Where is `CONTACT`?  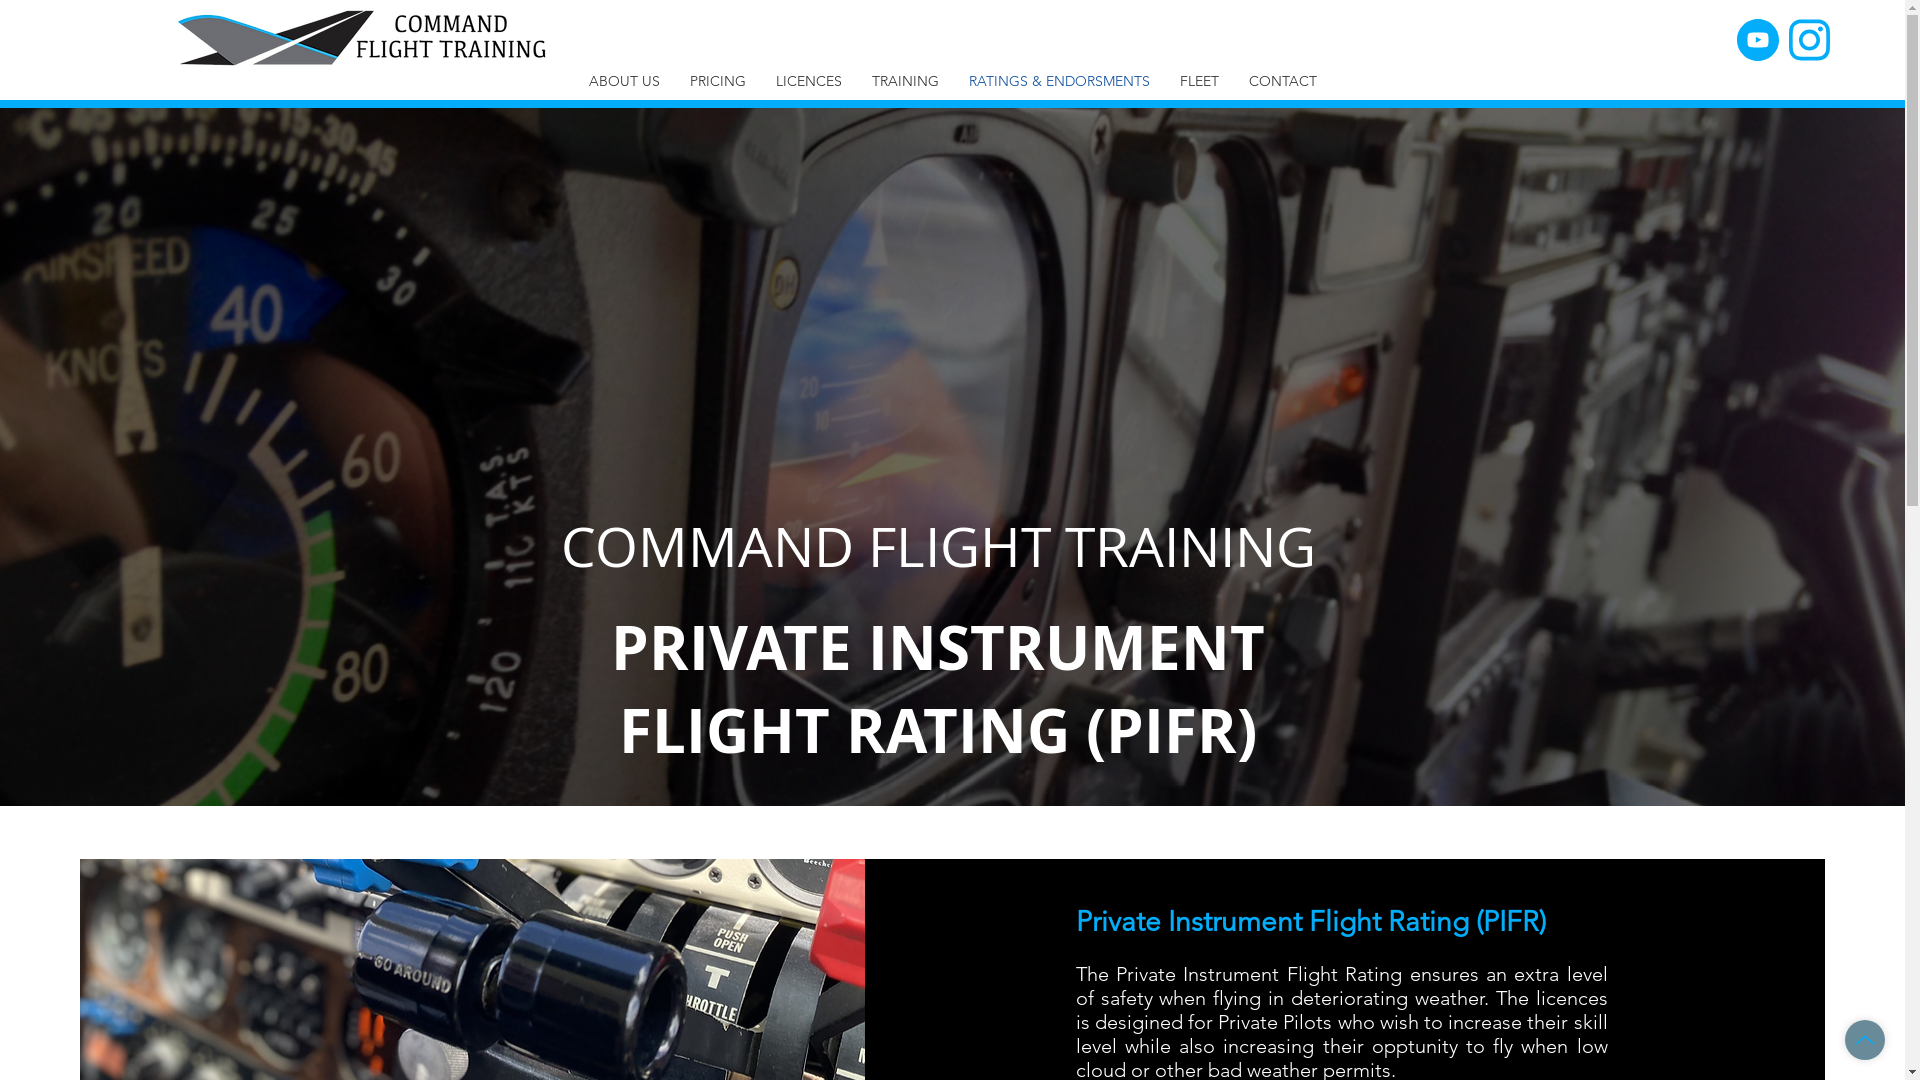
CONTACT is located at coordinates (1283, 81).